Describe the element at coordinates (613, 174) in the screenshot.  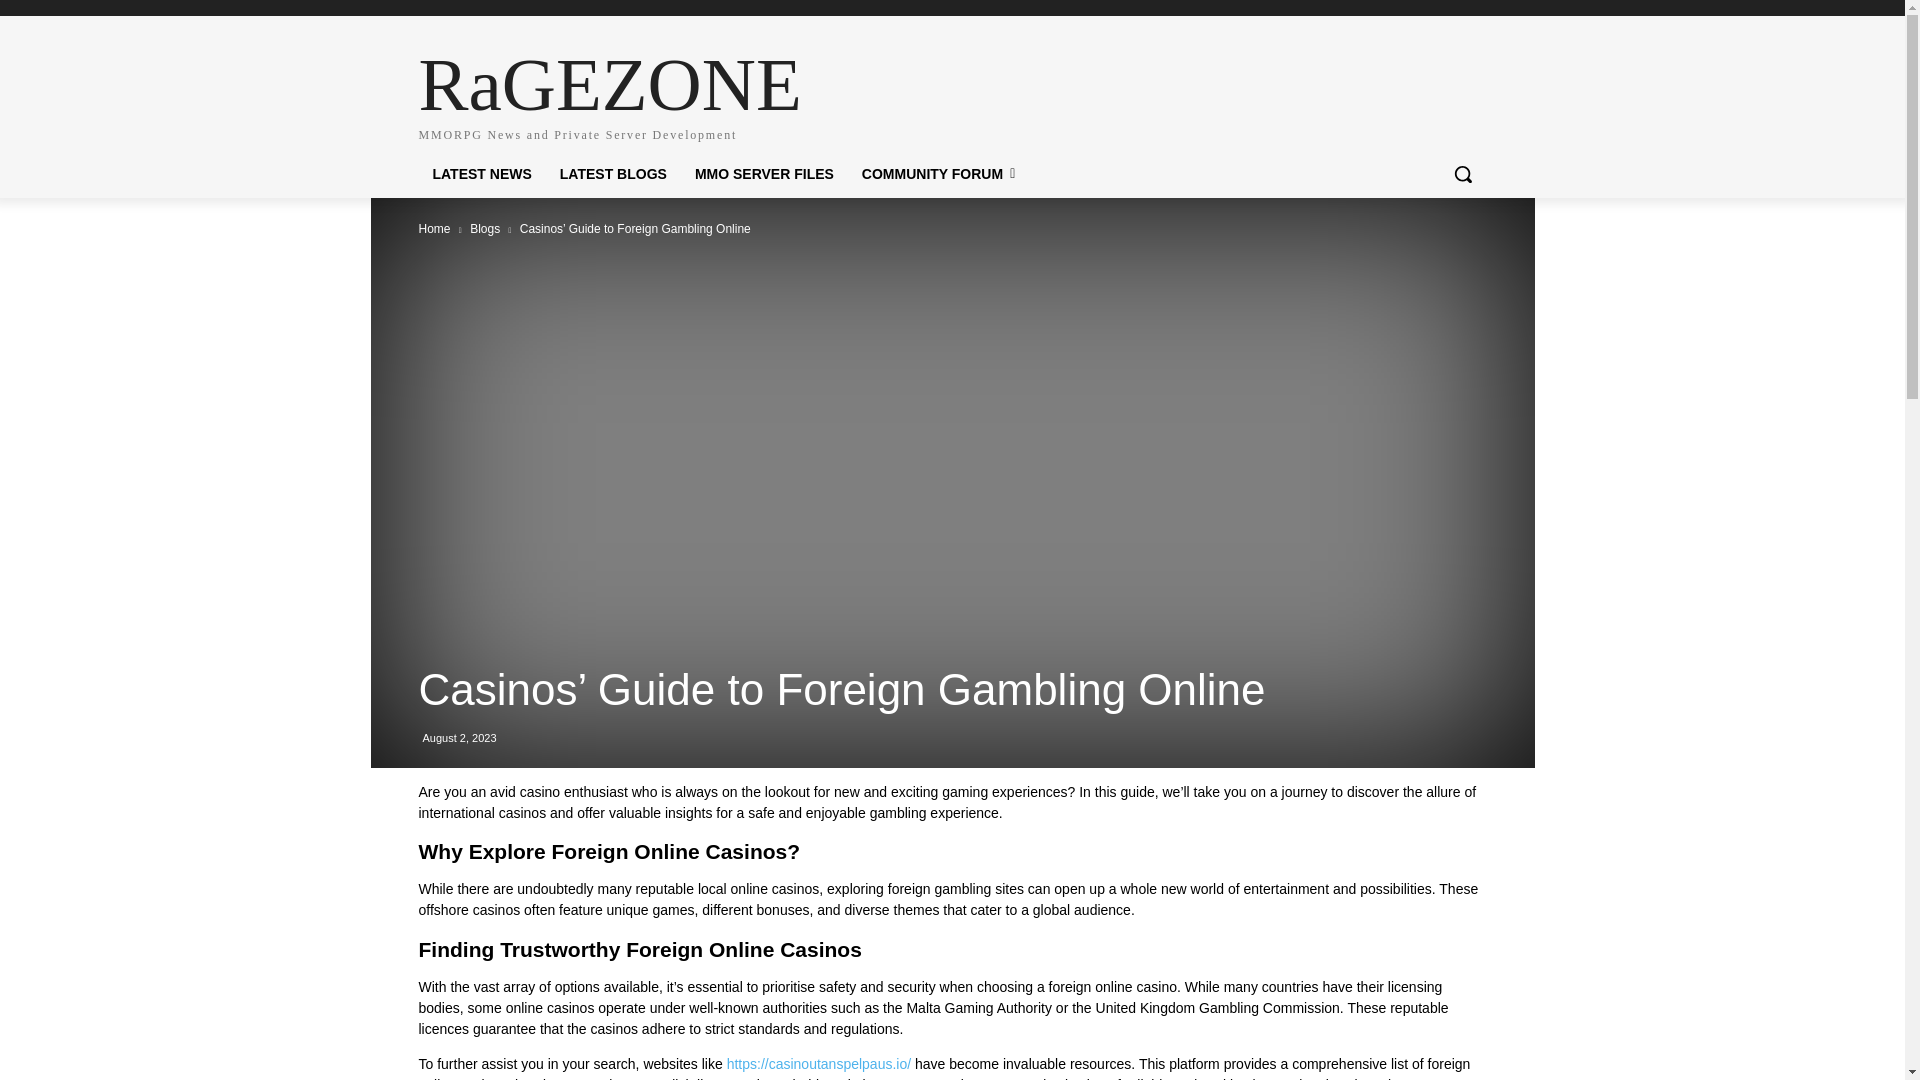
I see `LATEST BLOGS` at that location.